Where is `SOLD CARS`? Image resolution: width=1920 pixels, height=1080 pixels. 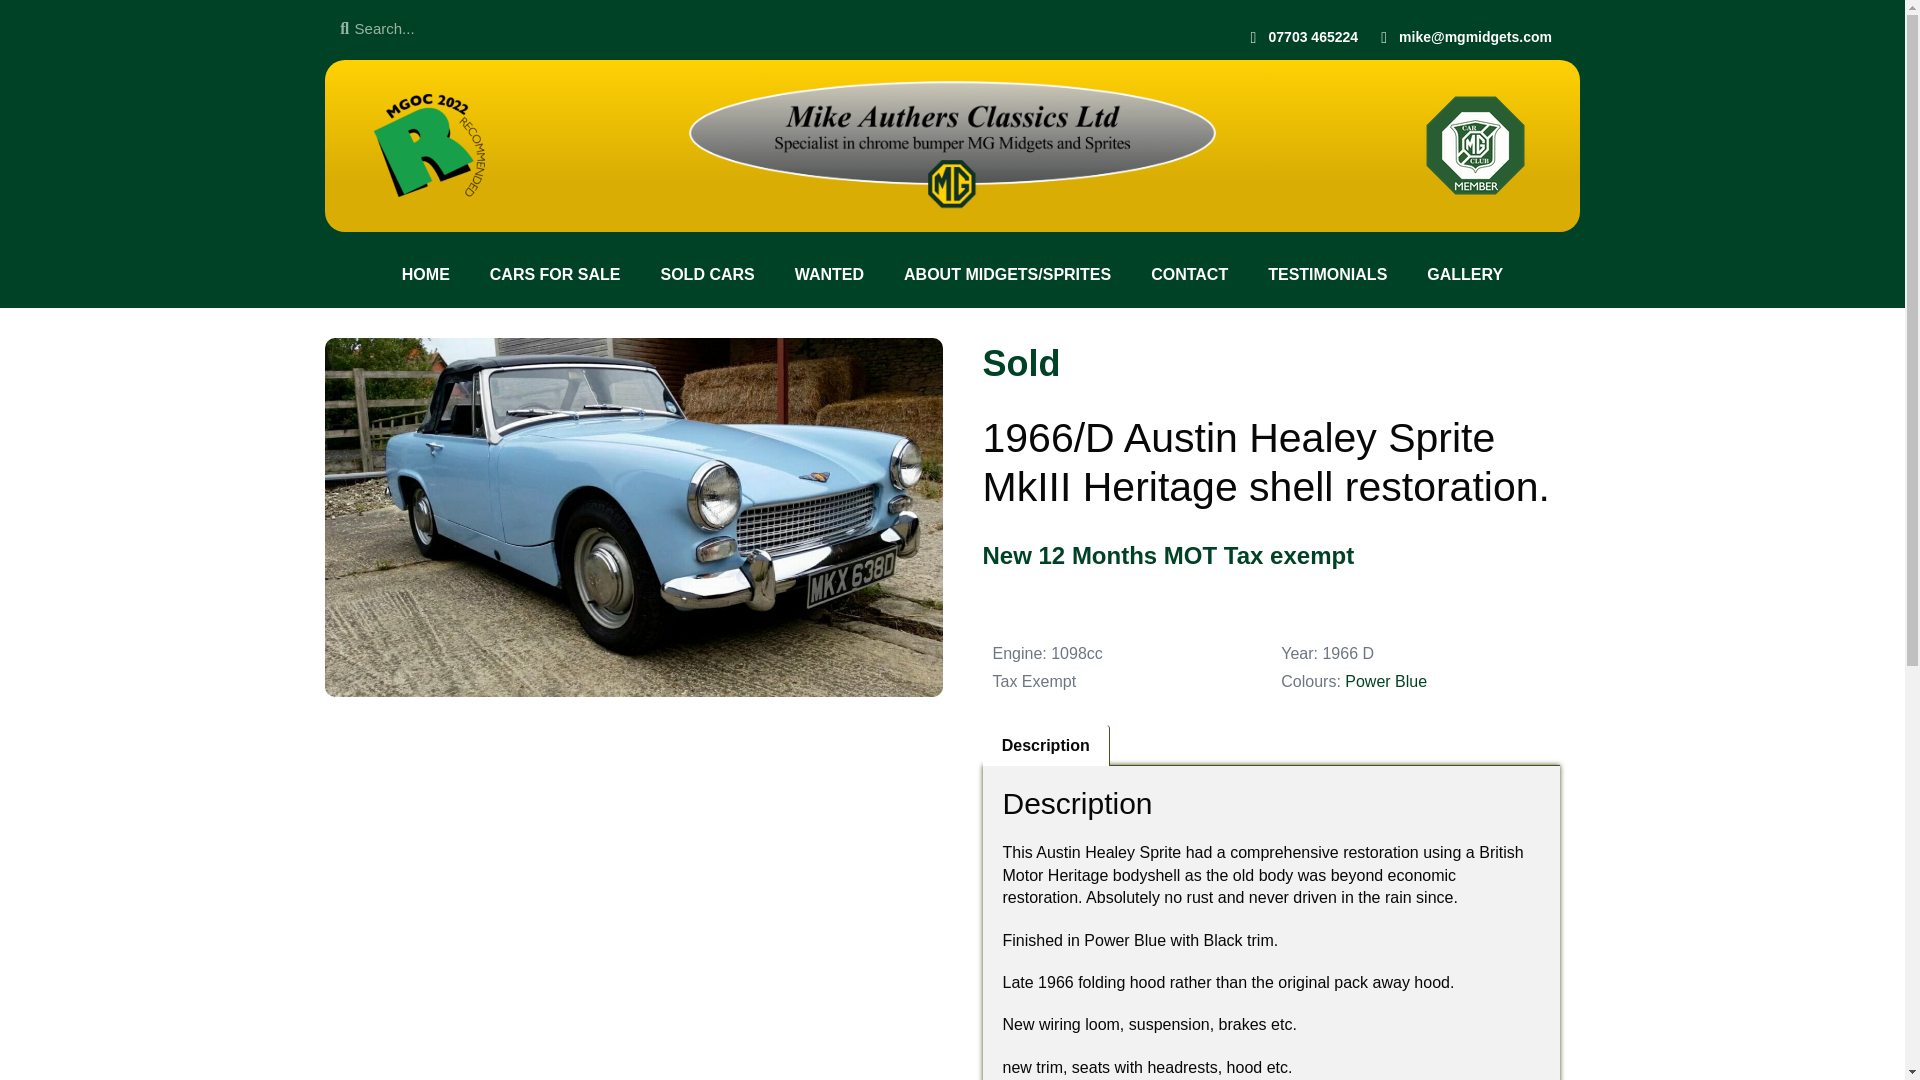
SOLD CARS is located at coordinates (706, 274).